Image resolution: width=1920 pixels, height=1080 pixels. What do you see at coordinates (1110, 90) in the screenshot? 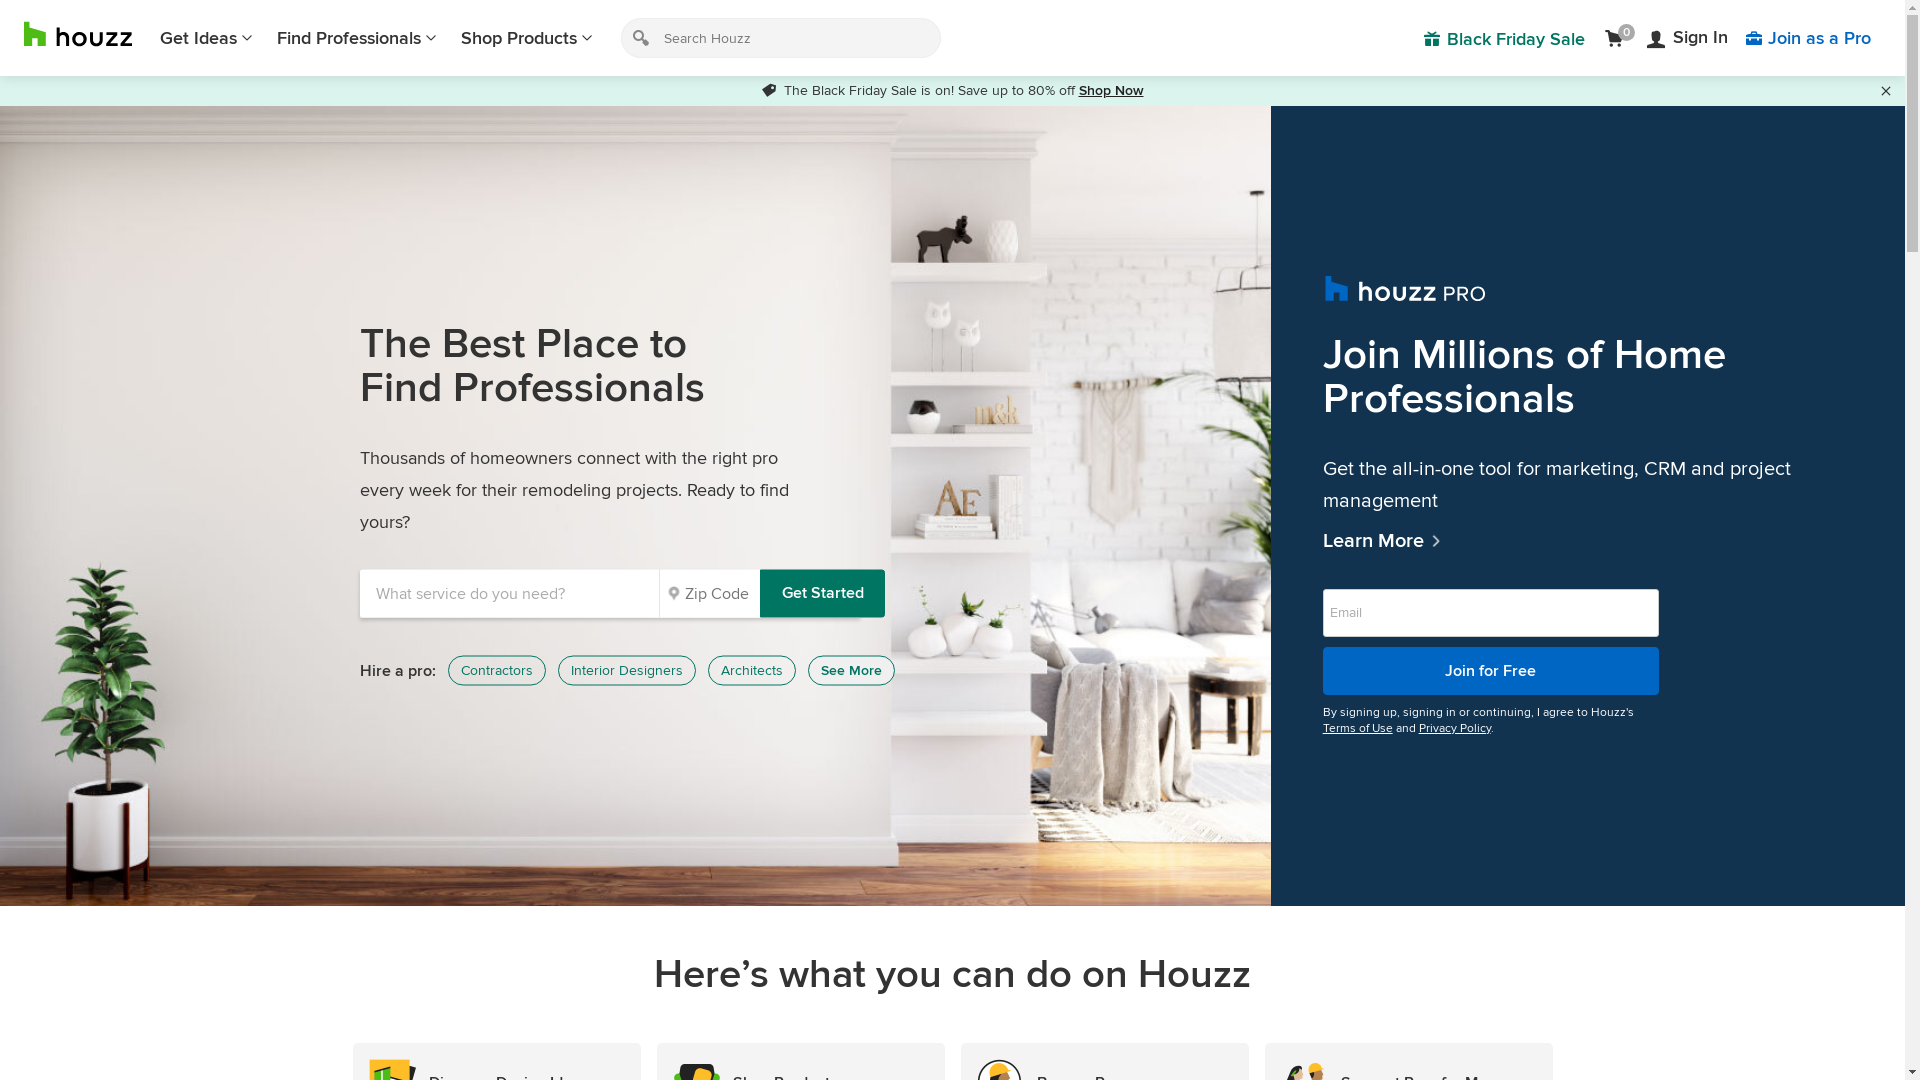
I see `Shop Now` at bounding box center [1110, 90].